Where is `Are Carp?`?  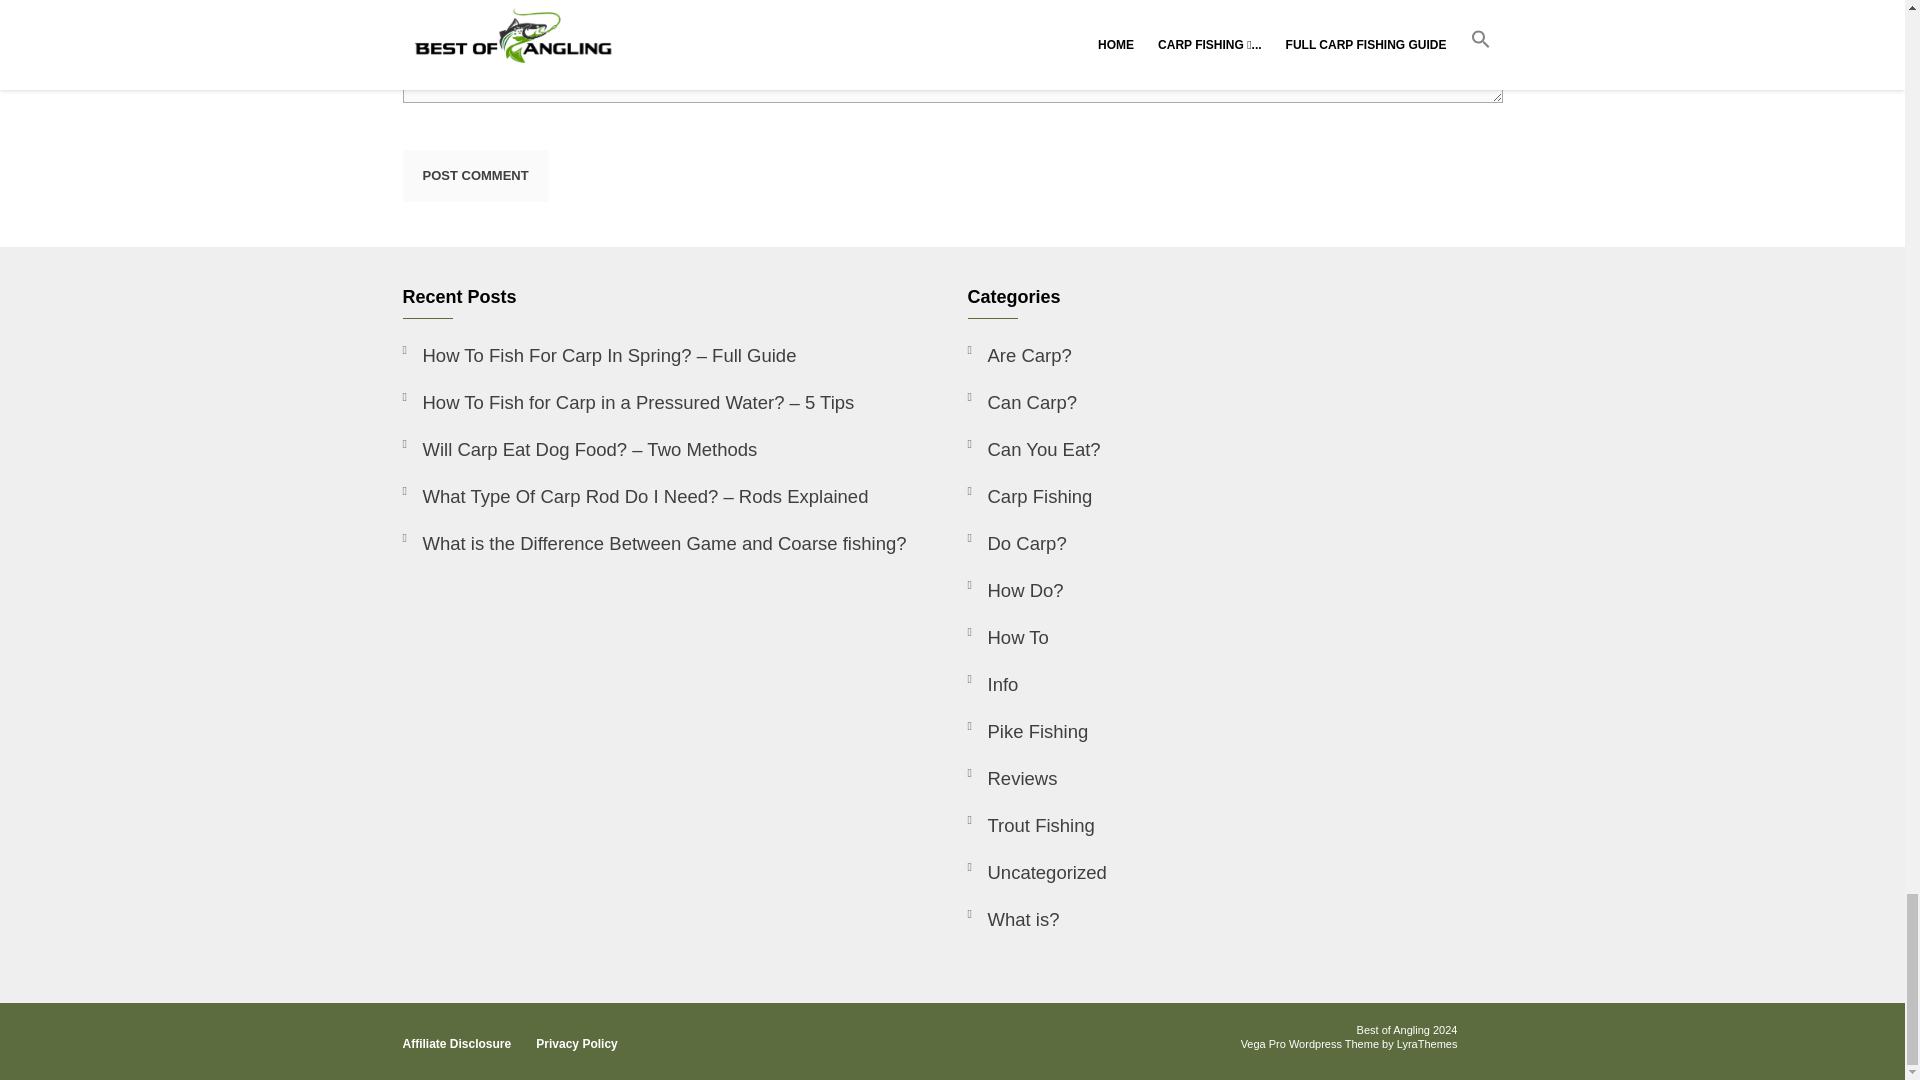
Are Carp? is located at coordinates (1019, 354).